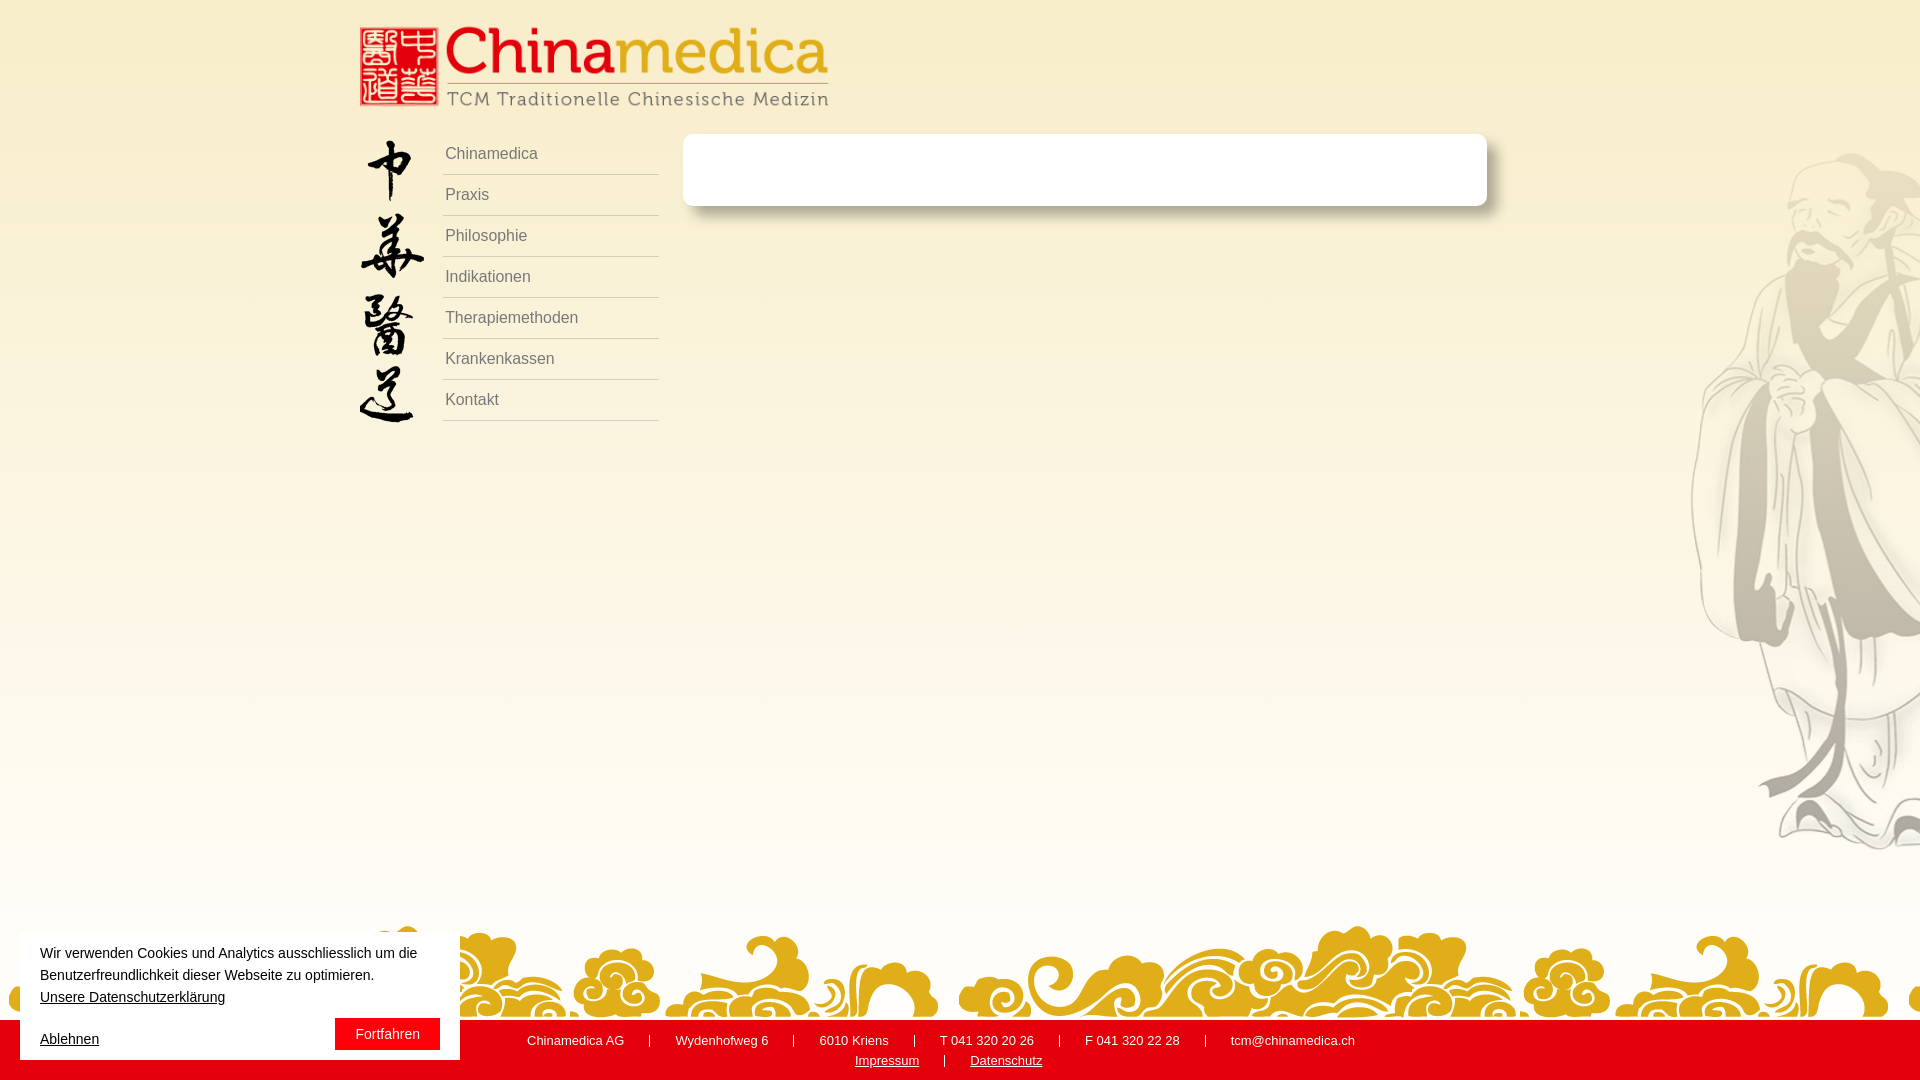 This screenshot has height=1080, width=1920. I want to click on Therapiemethoden, so click(551, 318).